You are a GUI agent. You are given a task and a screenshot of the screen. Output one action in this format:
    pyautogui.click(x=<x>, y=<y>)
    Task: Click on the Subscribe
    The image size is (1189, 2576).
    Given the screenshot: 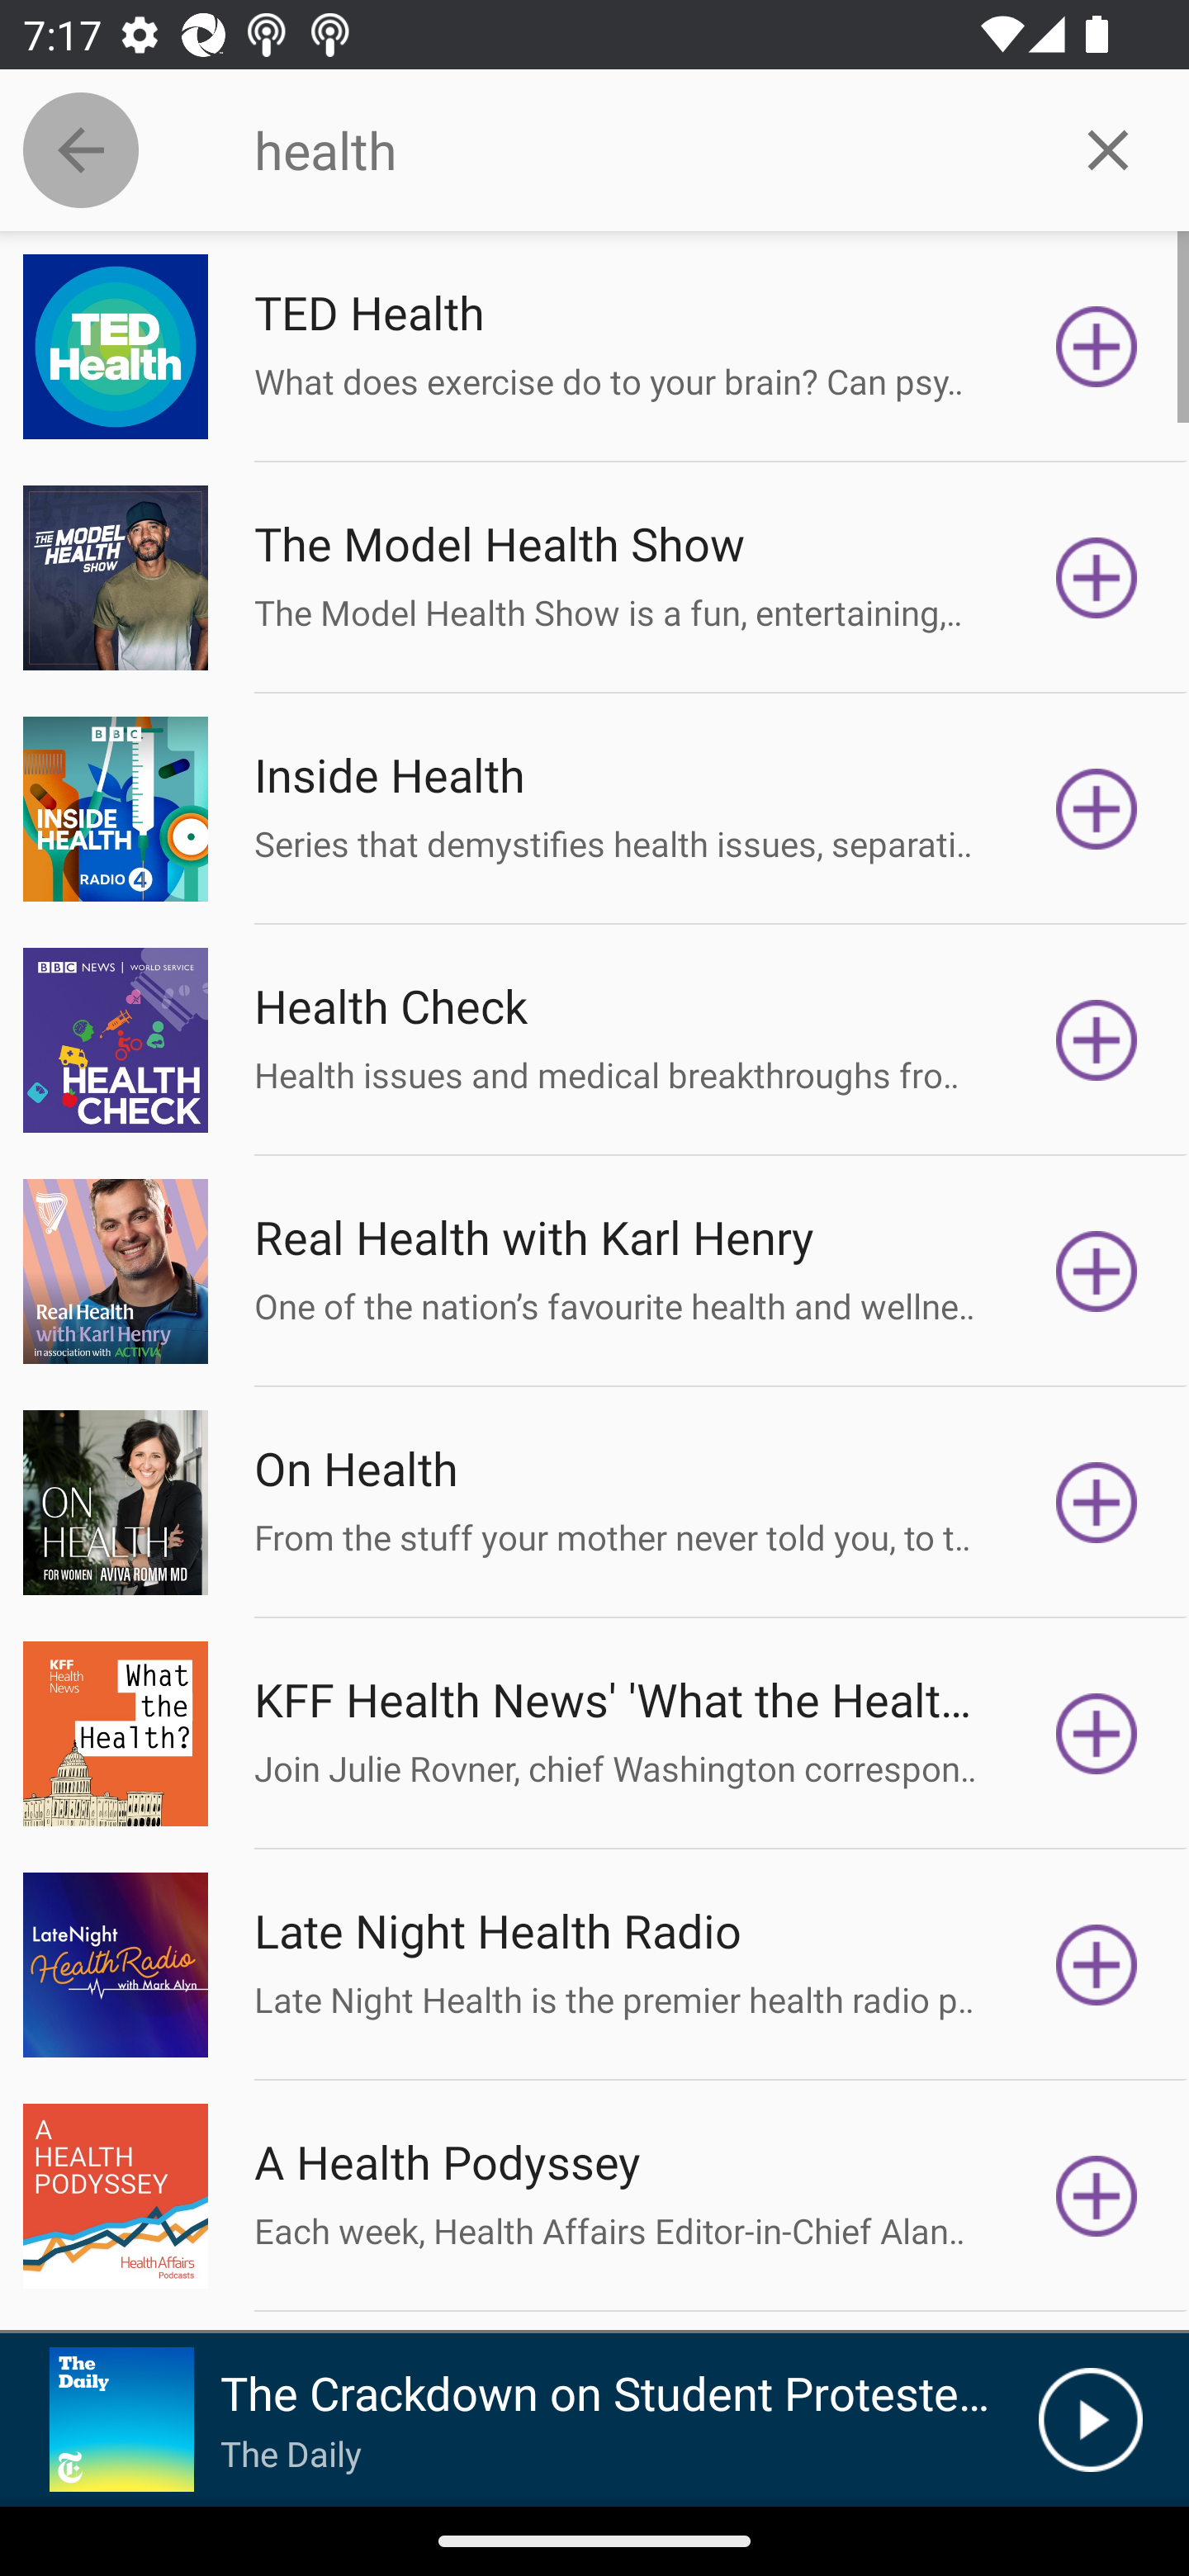 What is the action you would take?
    pyautogui.click(x=1097, y=347)
    